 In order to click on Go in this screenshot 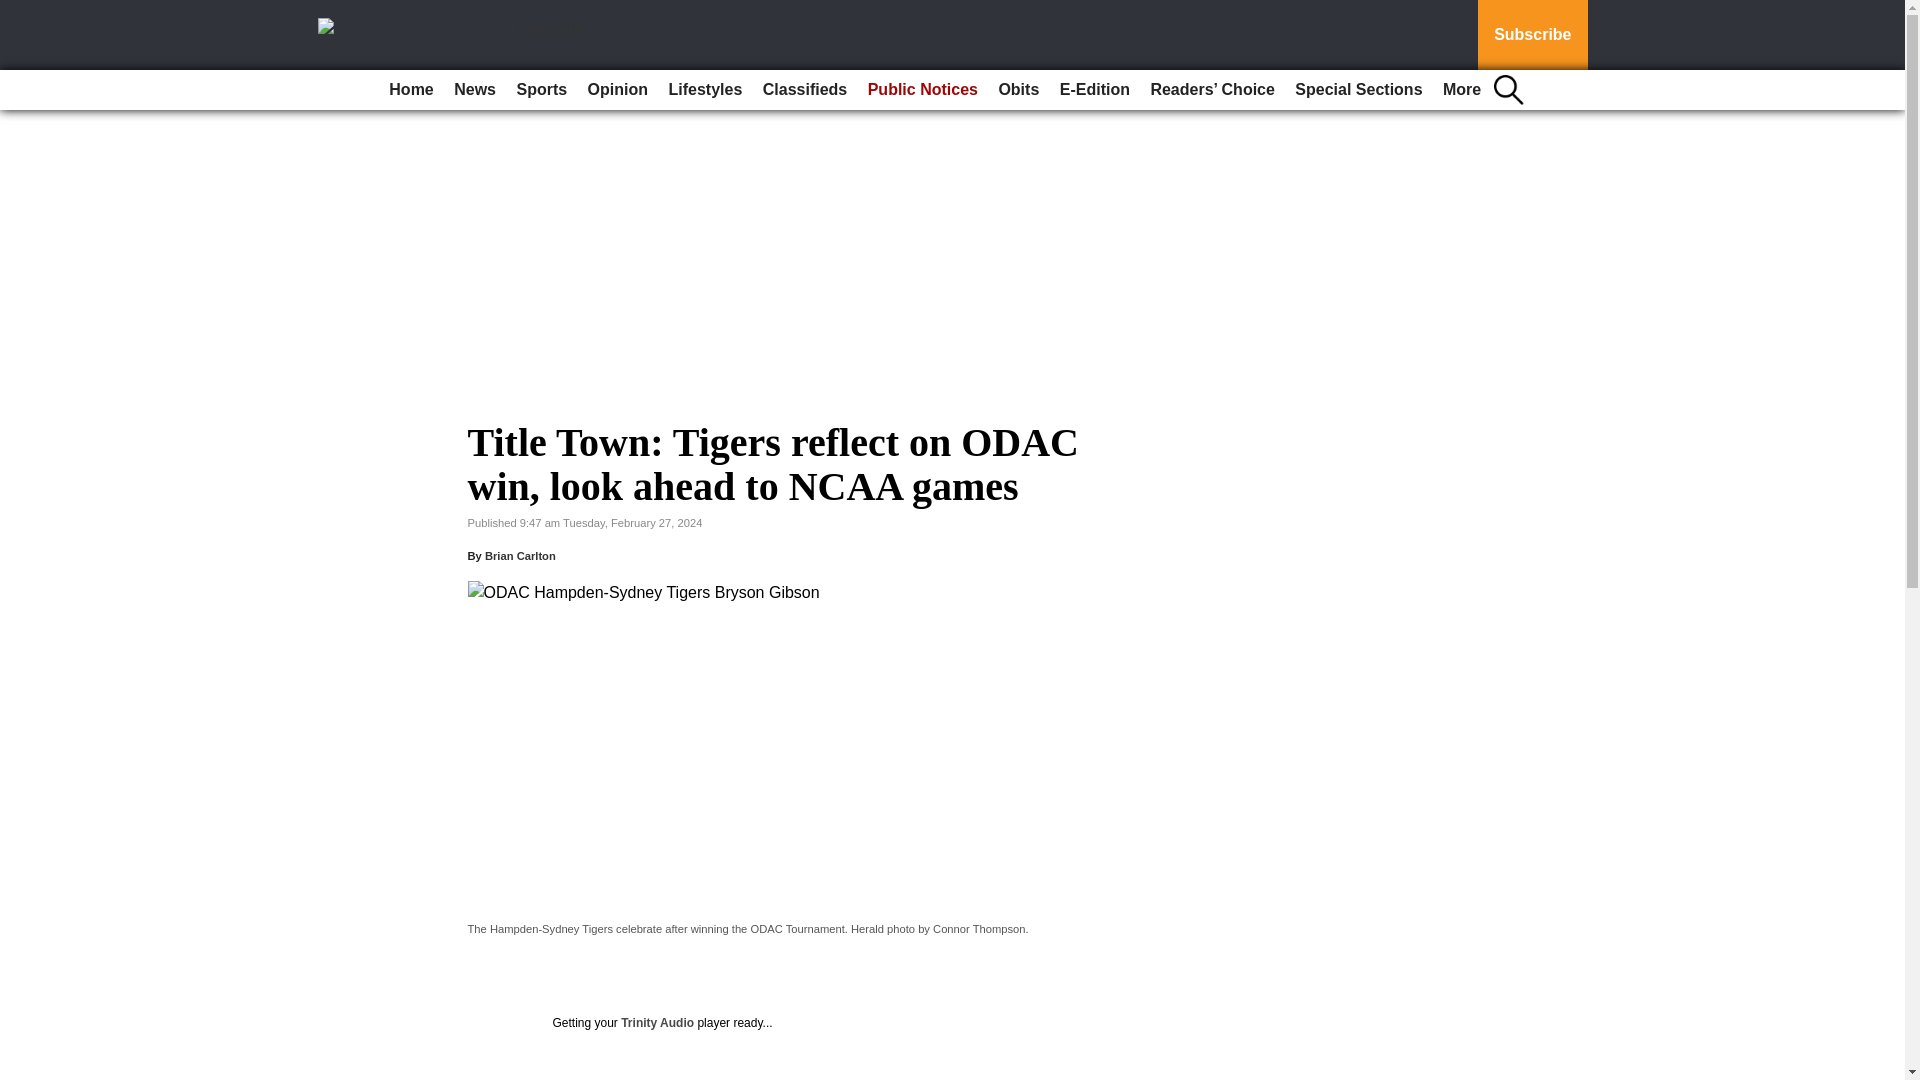, I will do `click(18, 12)`.